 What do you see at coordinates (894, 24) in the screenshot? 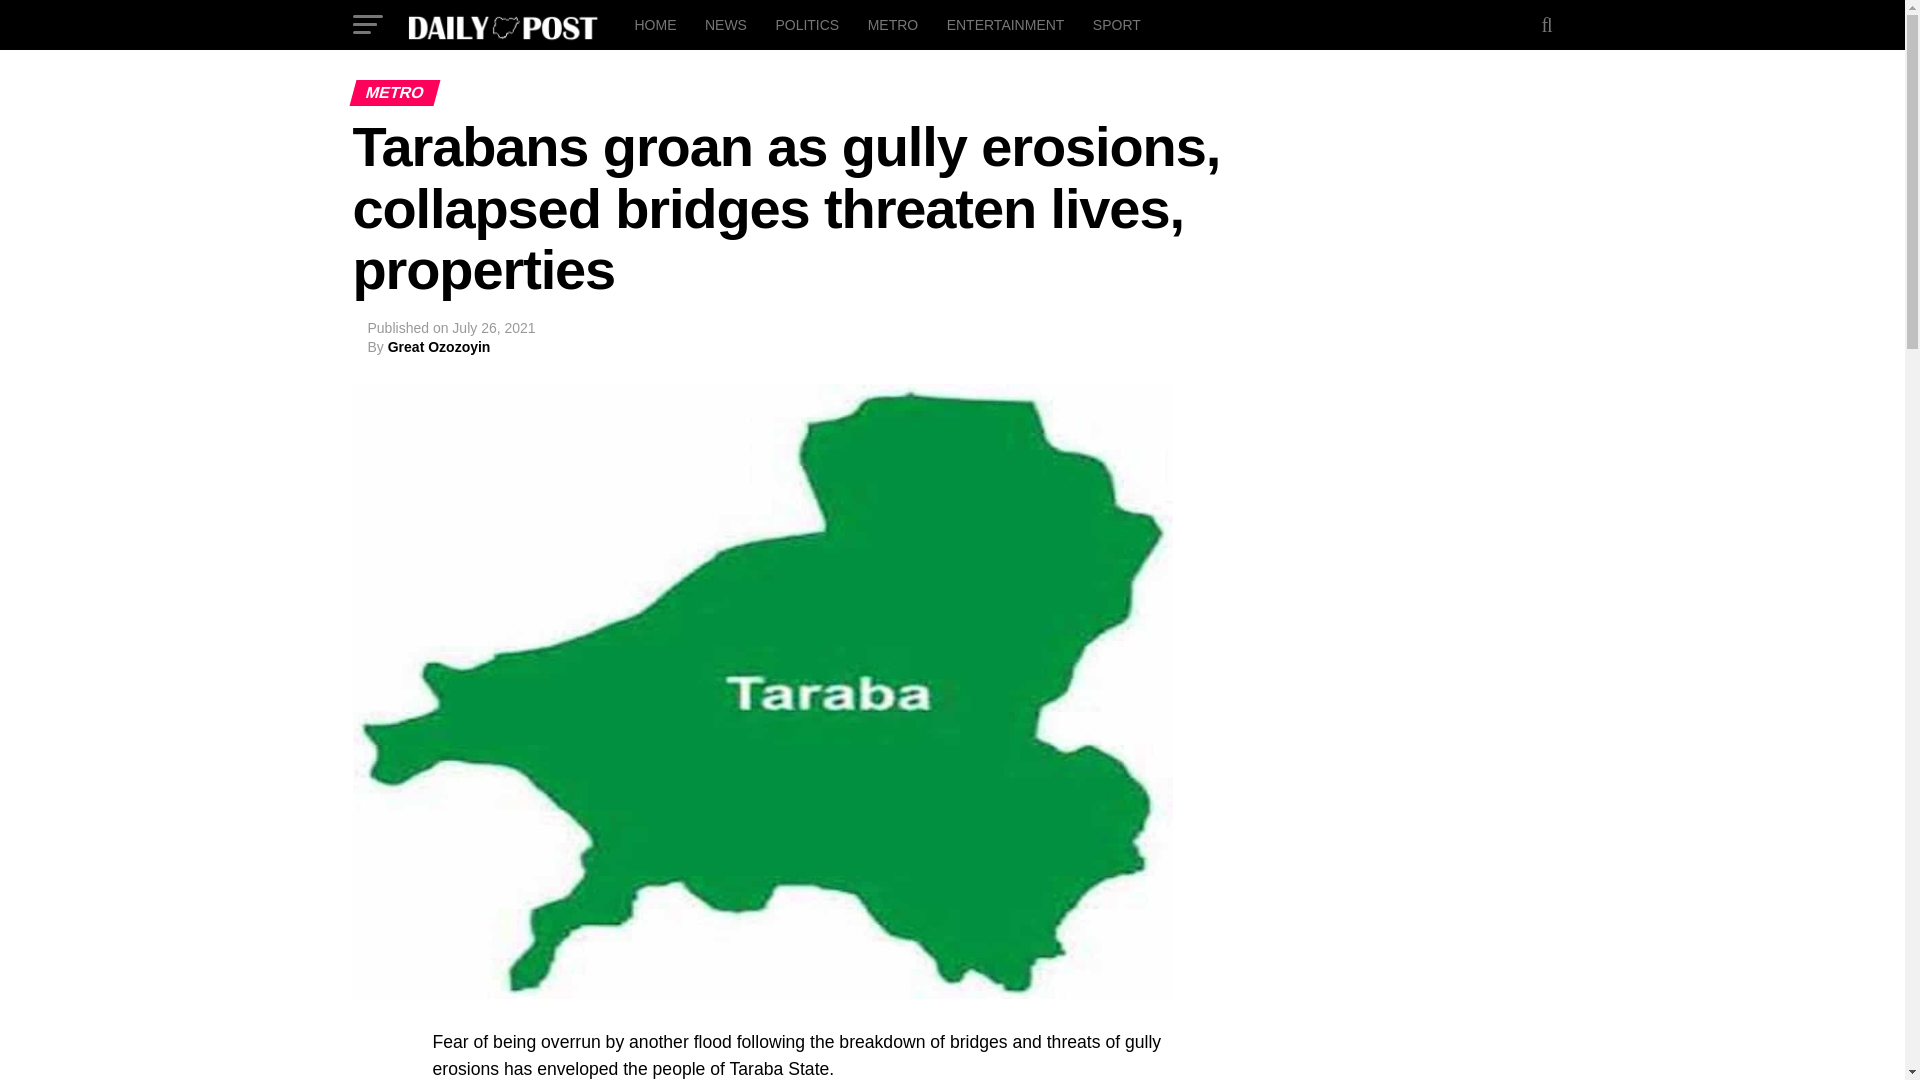
I see `METRO` at bounding box center [894, 24].